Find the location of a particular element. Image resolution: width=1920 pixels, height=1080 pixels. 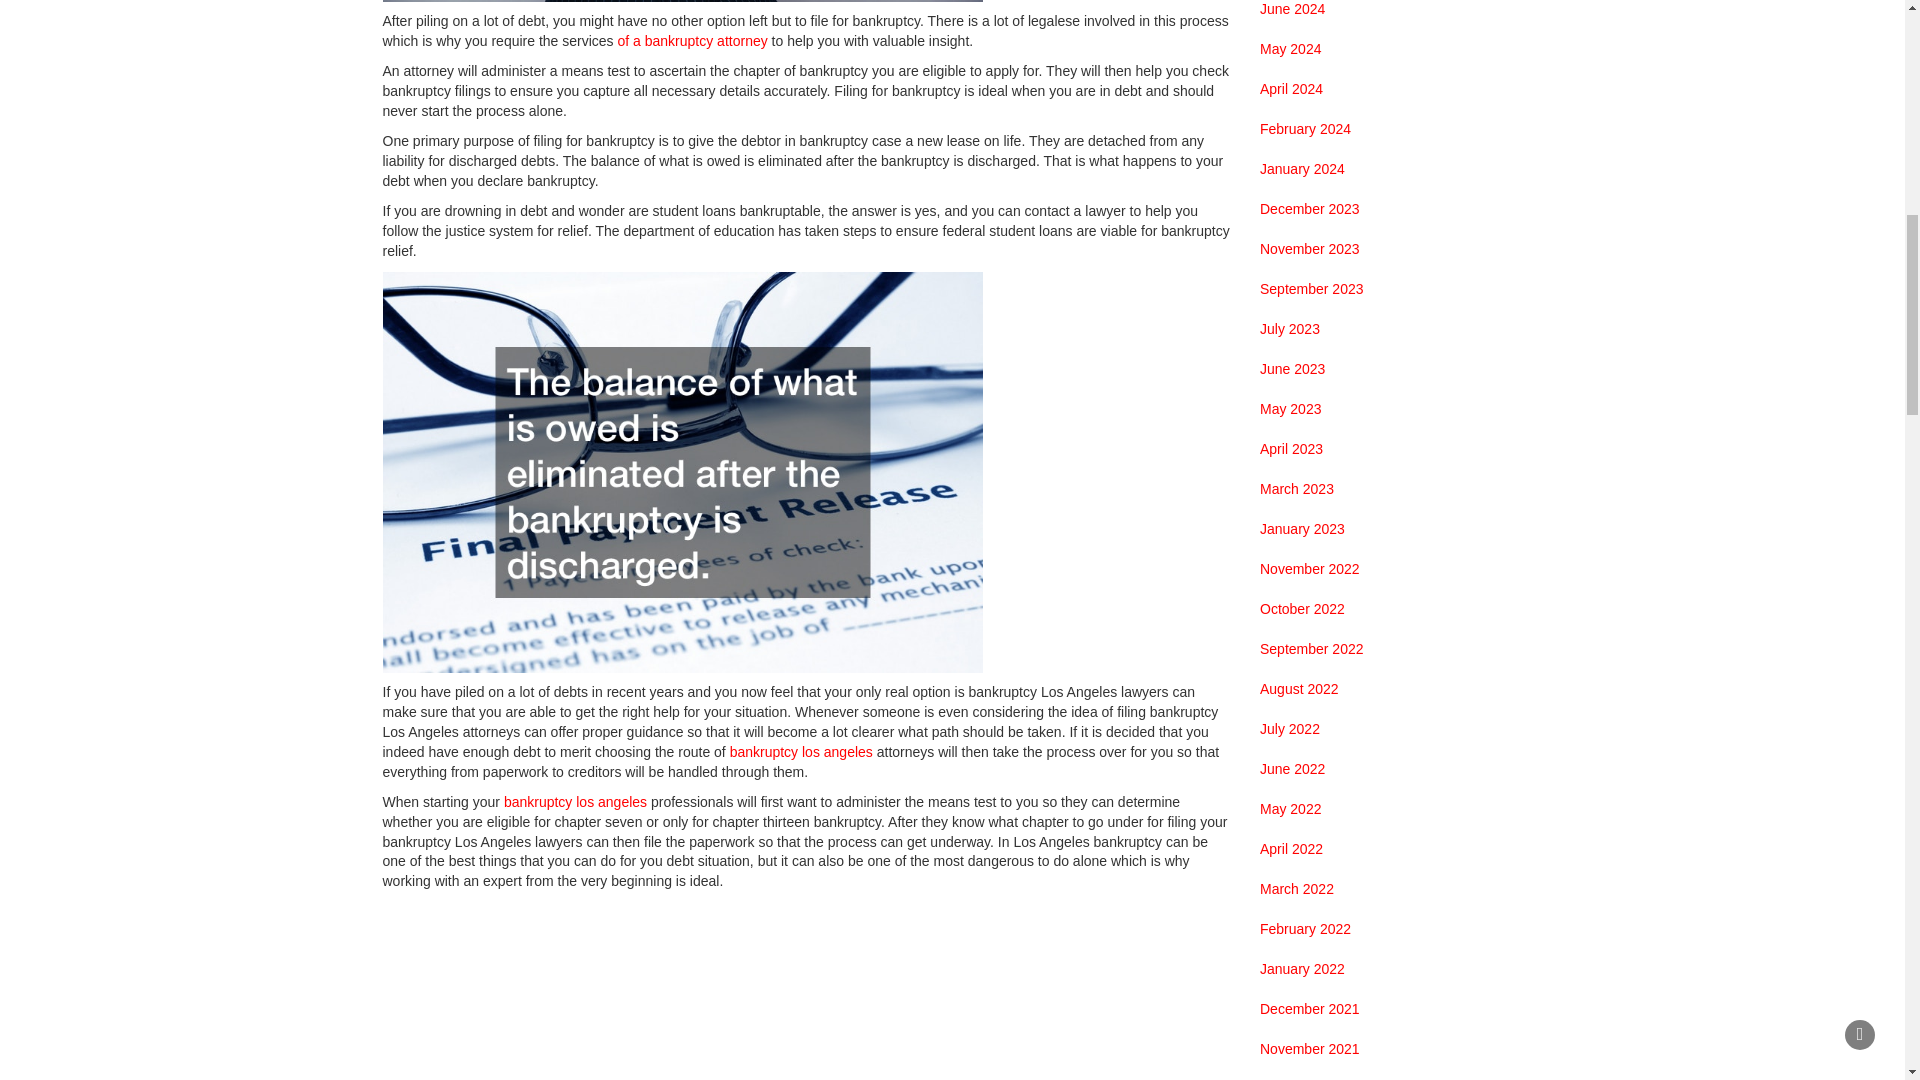

January 2023 is located at coordinates (1302, 530).